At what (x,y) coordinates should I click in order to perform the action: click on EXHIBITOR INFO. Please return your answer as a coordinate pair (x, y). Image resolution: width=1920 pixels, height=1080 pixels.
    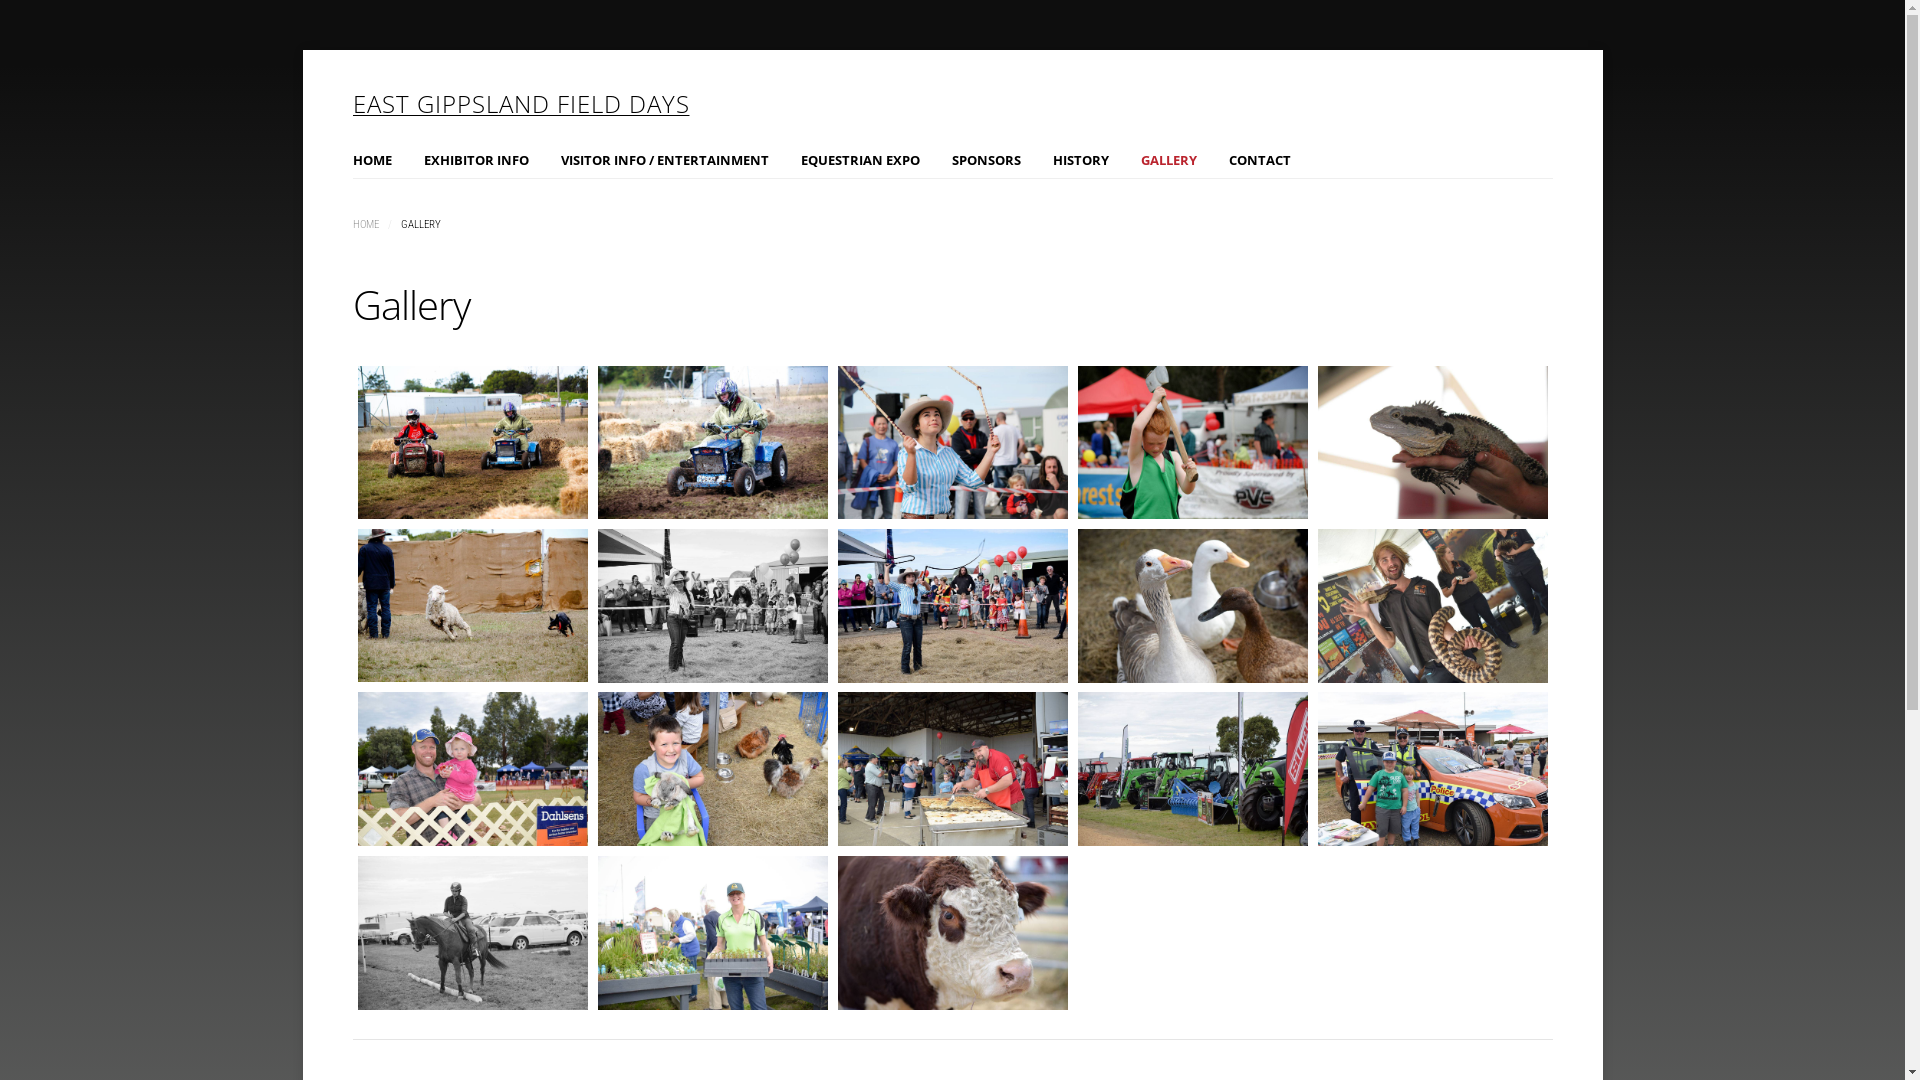
    Looking at the image, I should click on (476, 160).